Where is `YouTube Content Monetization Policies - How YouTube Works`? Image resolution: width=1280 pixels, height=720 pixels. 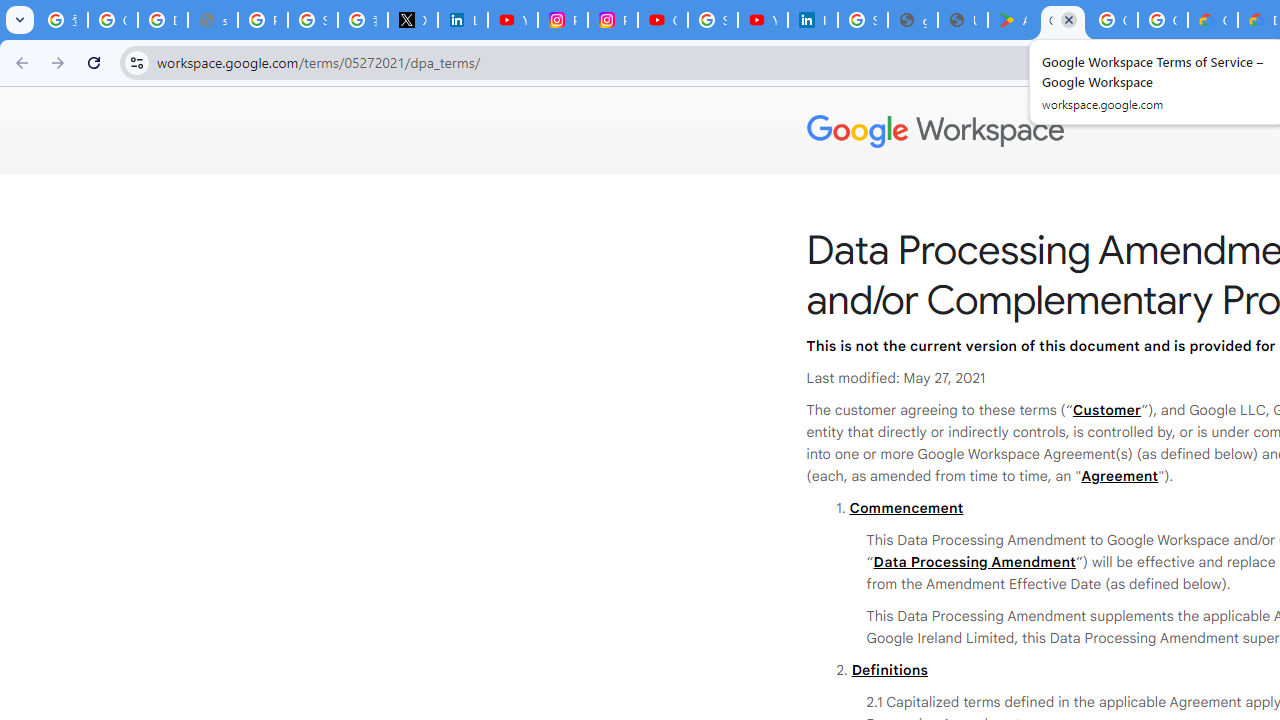 YouTube Content Monetization Policies - How YouTube Works is located at coordinates (512, 20).